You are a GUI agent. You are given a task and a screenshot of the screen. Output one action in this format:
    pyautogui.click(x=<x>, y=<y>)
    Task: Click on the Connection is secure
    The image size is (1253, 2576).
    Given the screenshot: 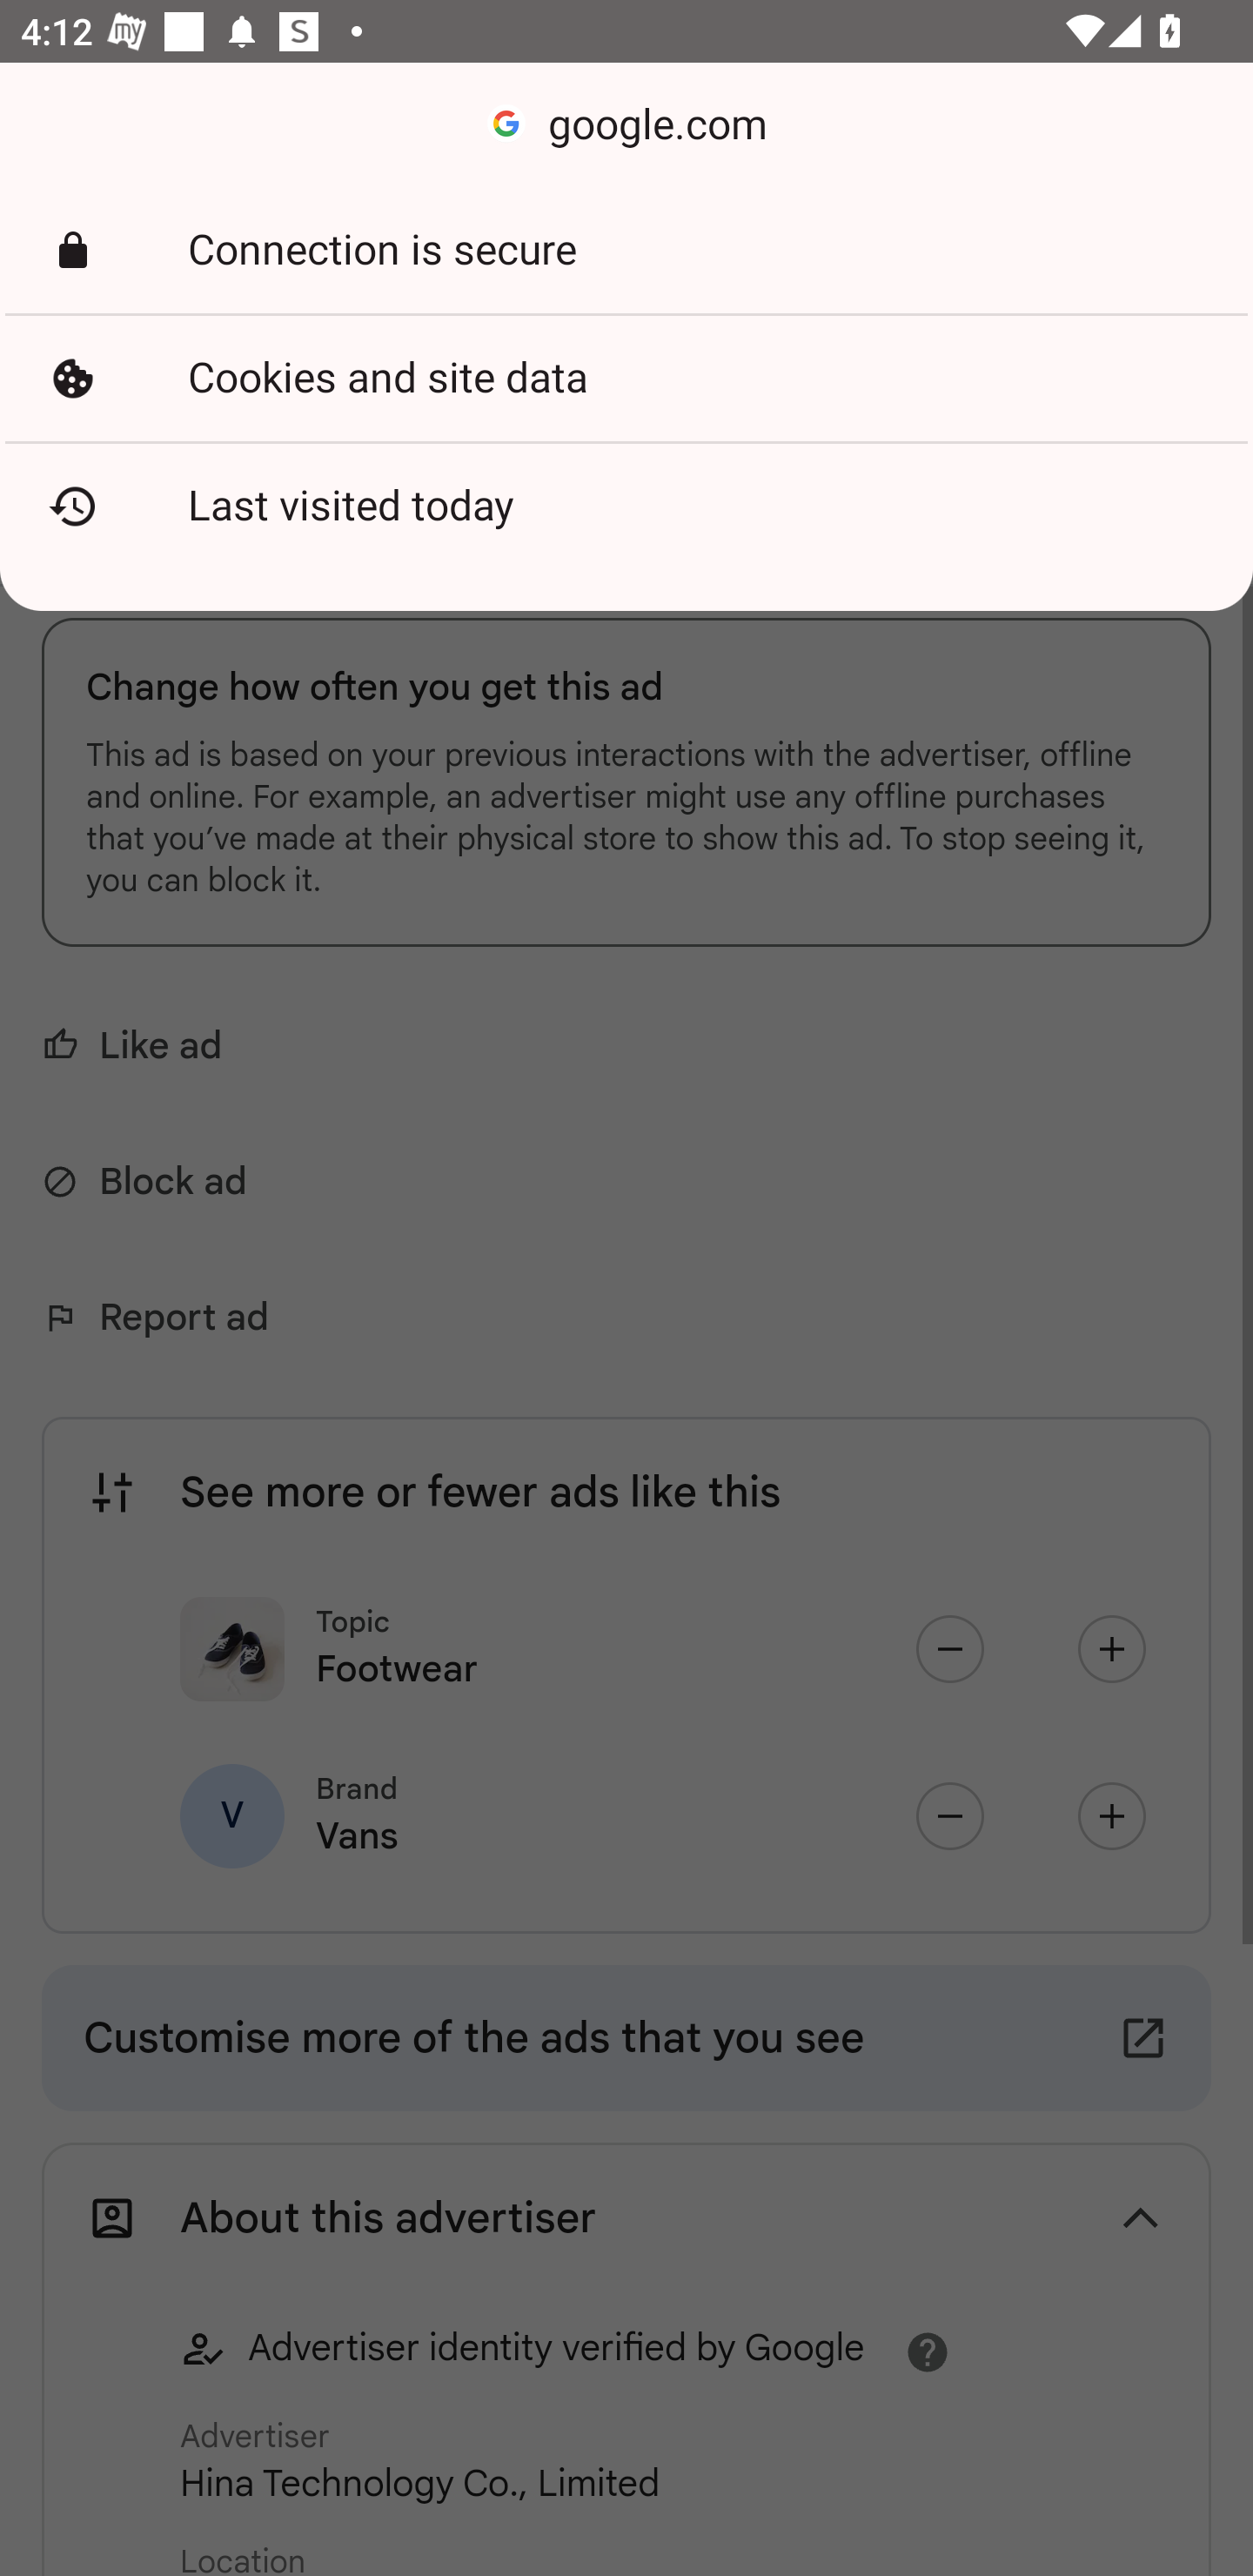 What is the action you would take?
    pyautogui.click(x=626, y=251)
    